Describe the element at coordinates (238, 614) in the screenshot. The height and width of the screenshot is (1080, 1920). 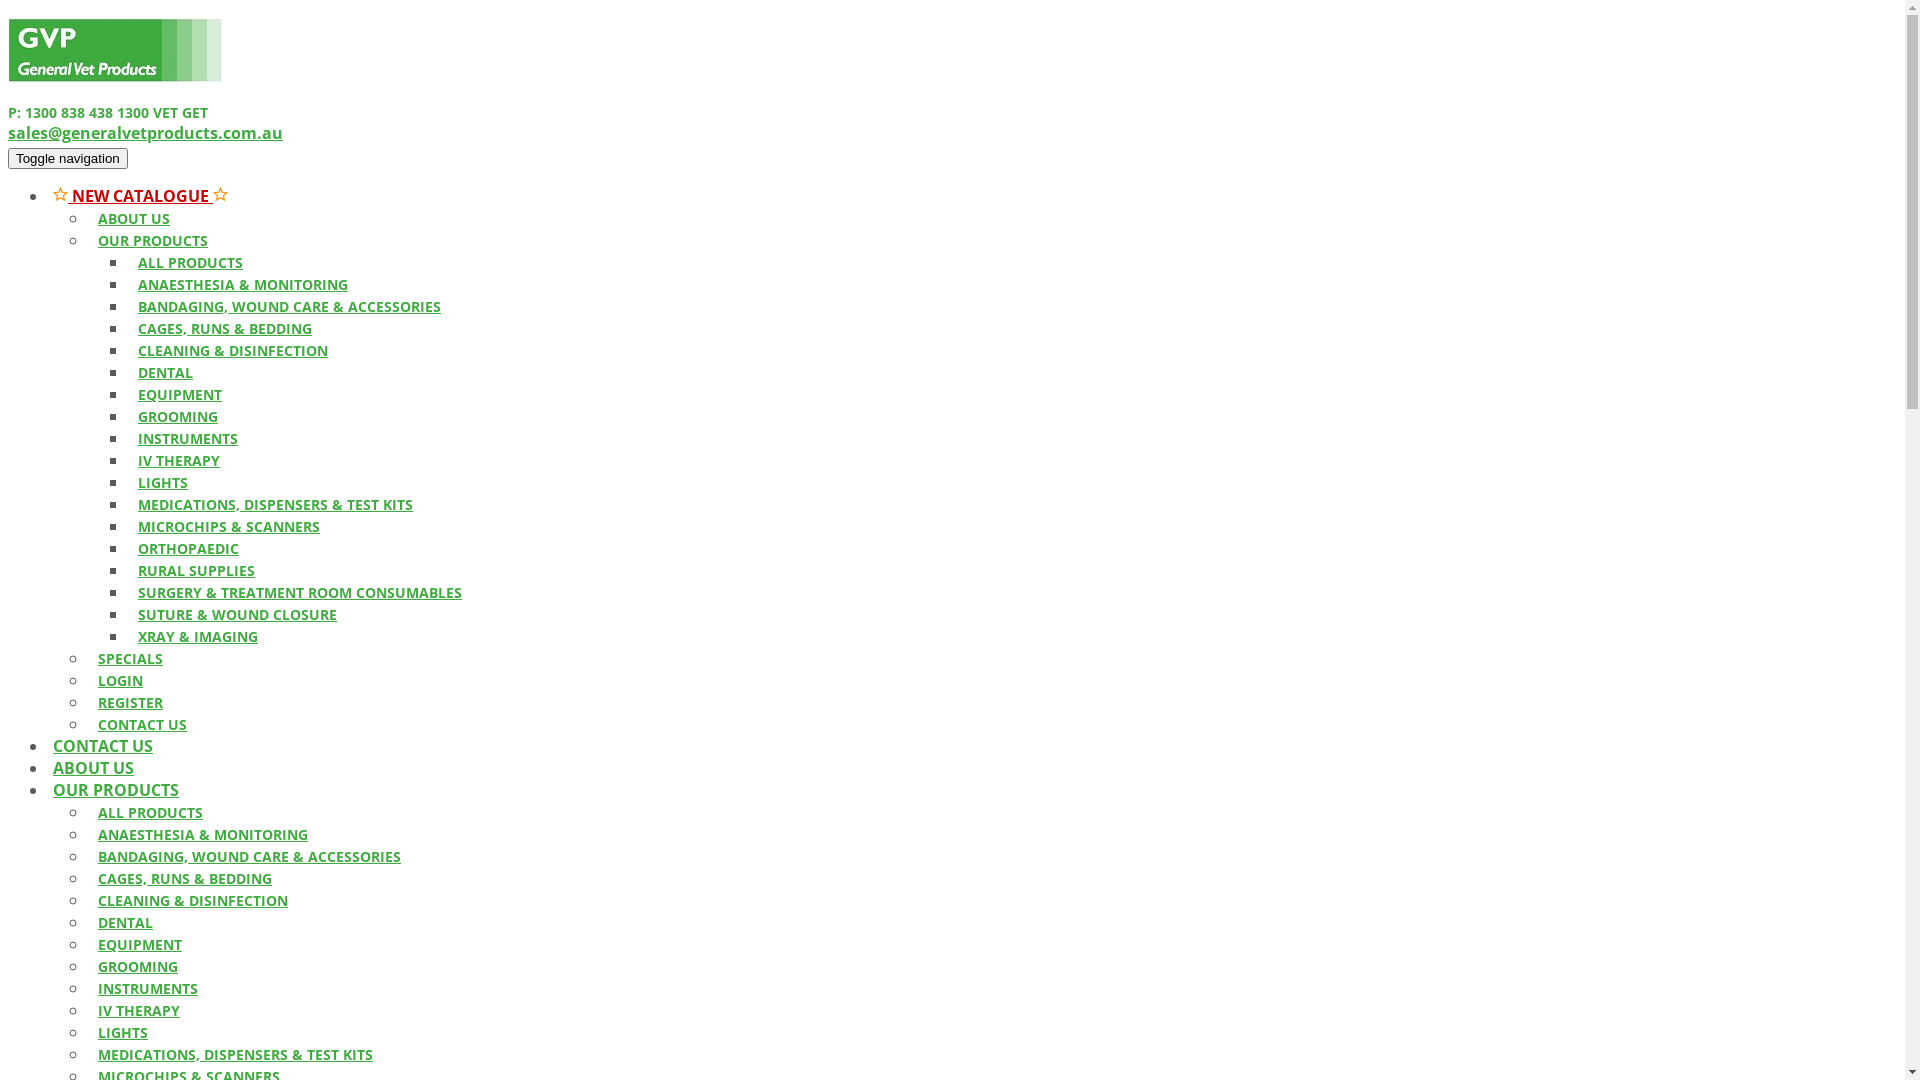
I see `SUTURE & WOUND CLOSURE` at that location.